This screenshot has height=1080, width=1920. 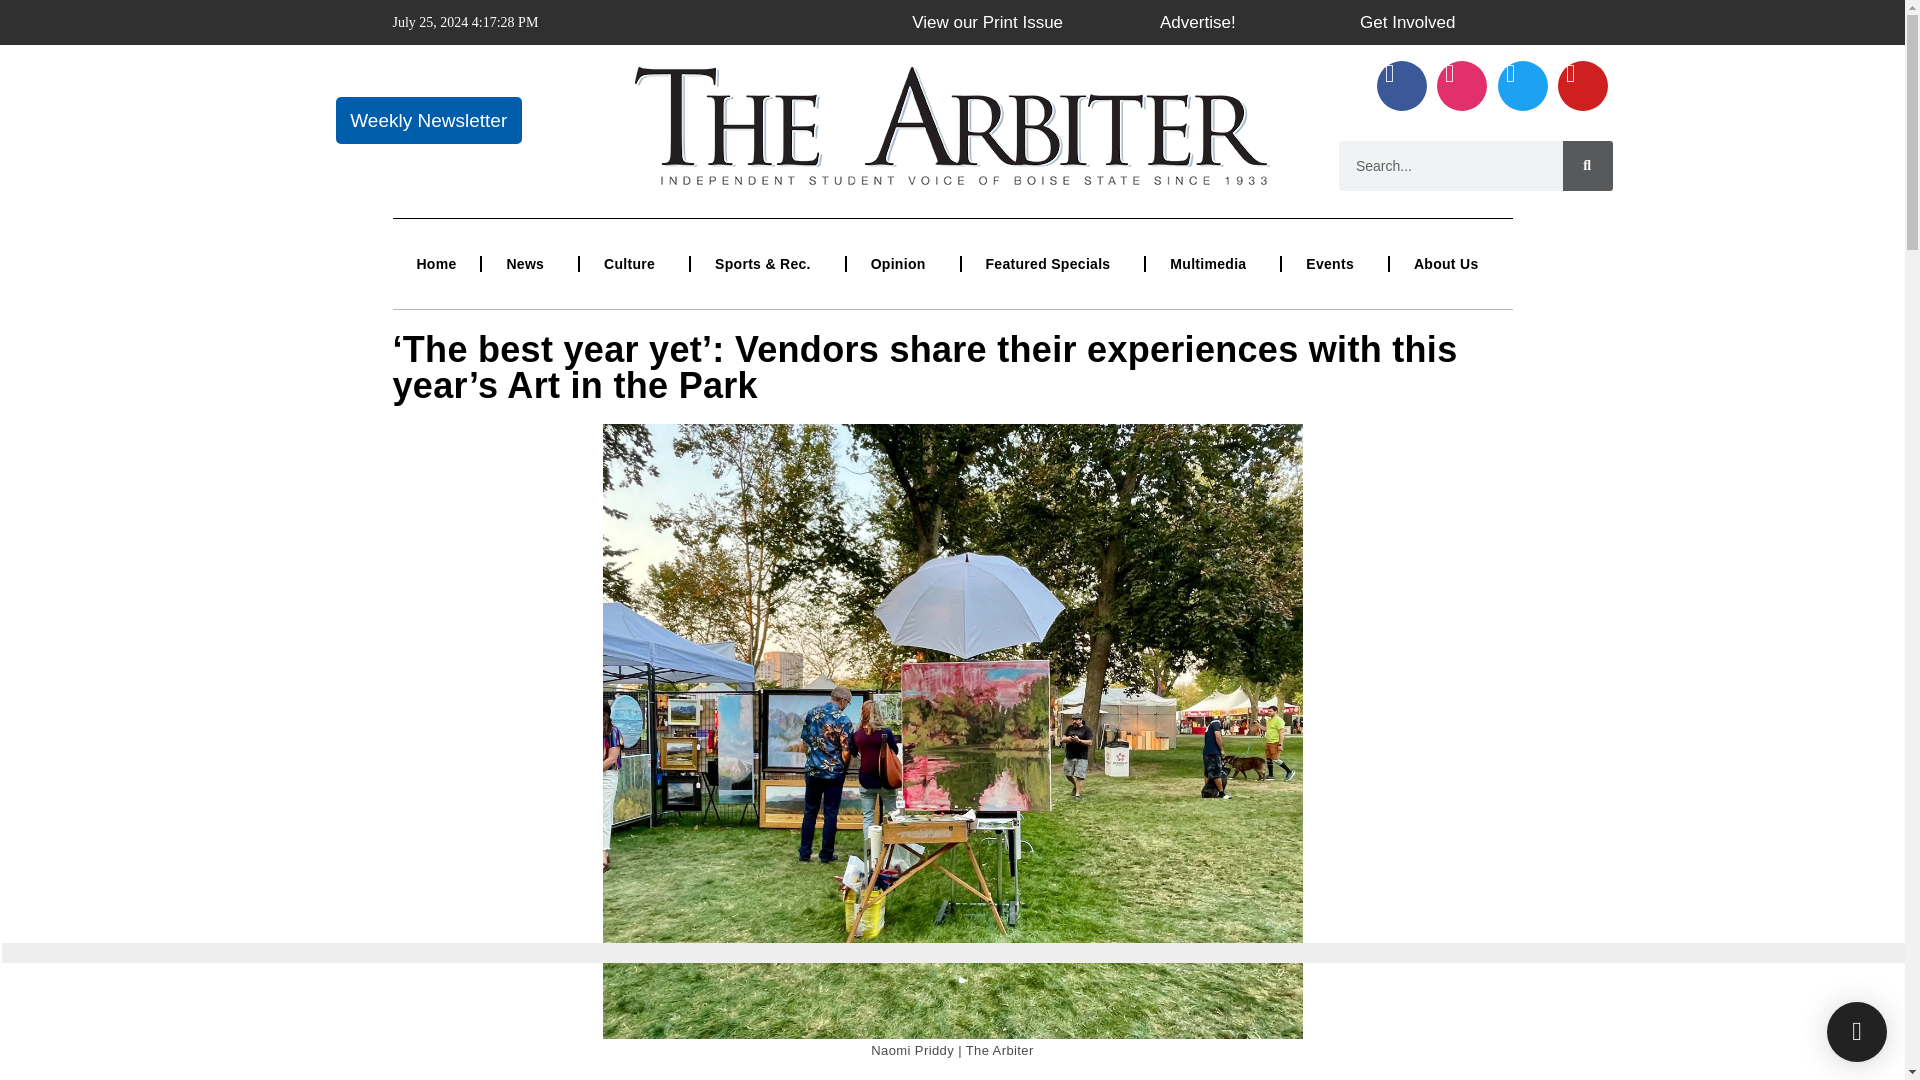 What do you see at coordinates (634, 264) in the screenshot?
I see `Culture` at bounding box center [634, 264].